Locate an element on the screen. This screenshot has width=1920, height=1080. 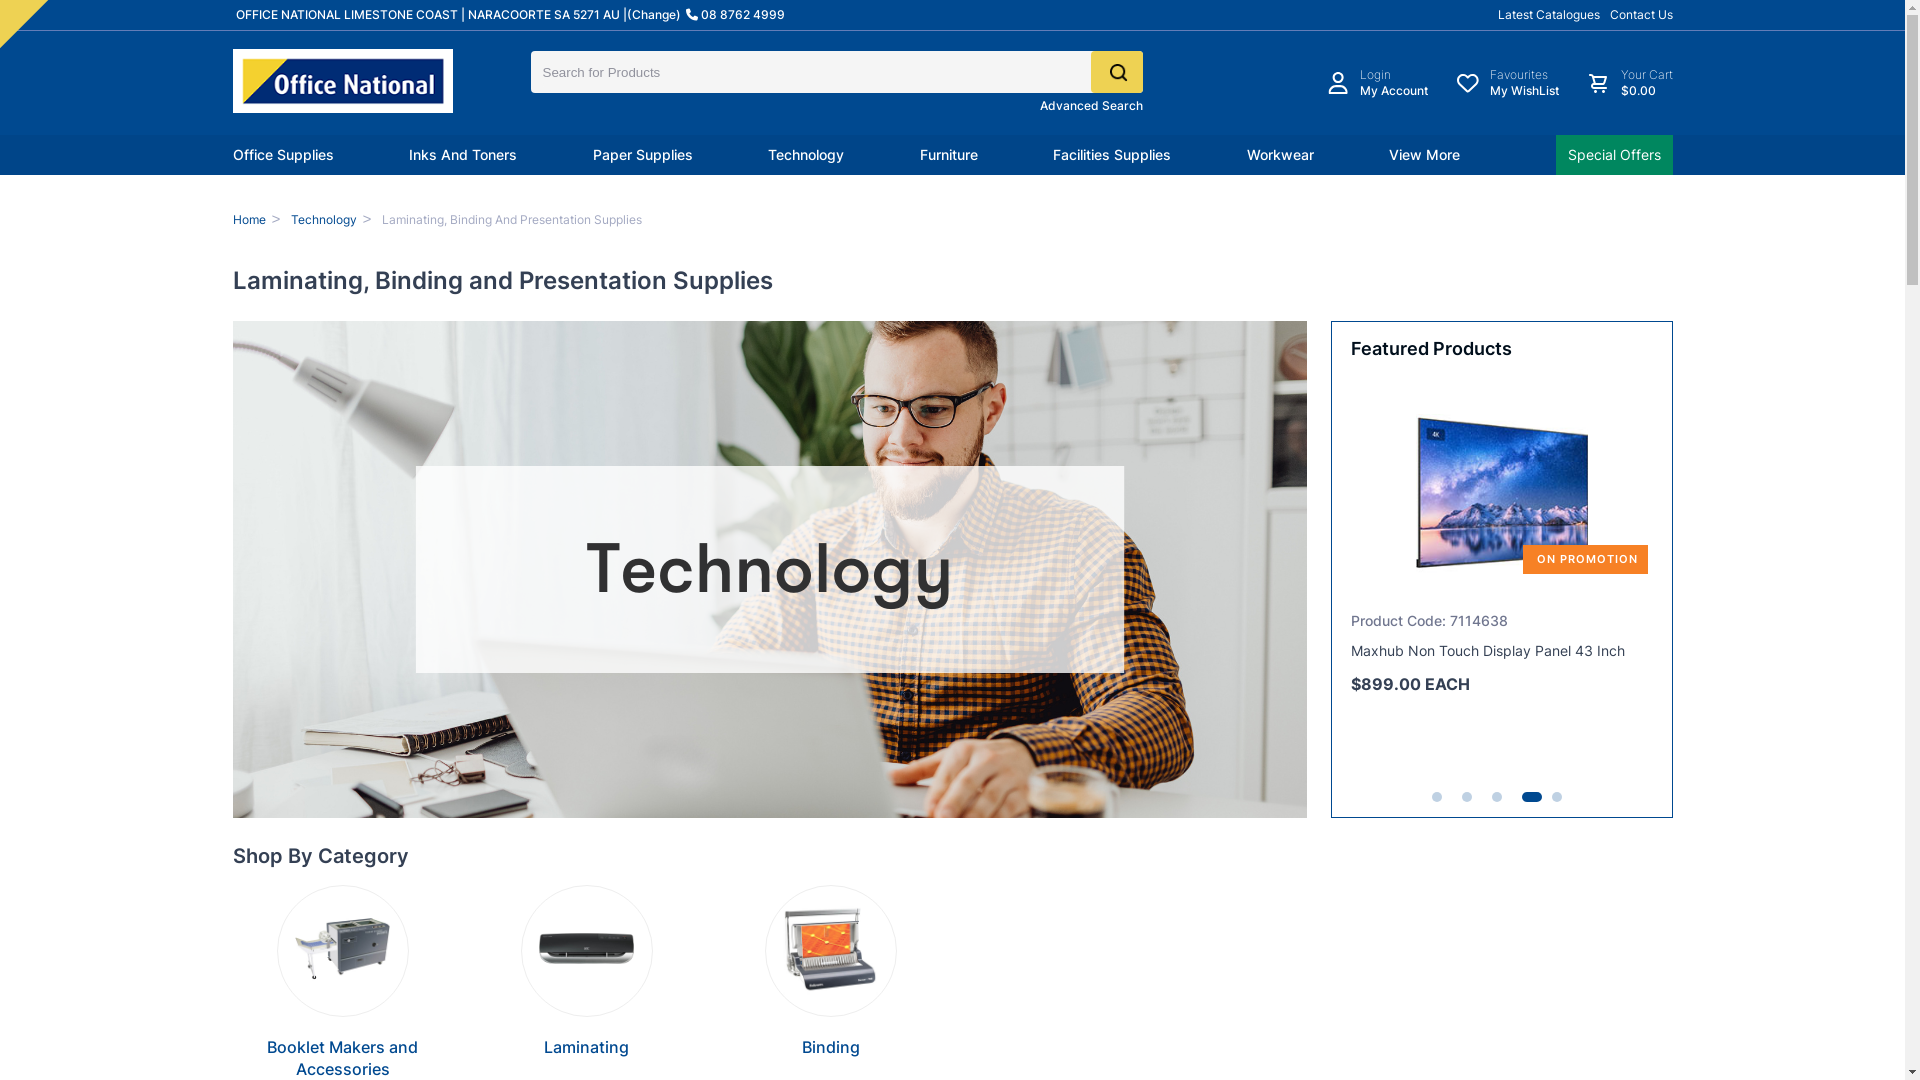
Technology is located at coordinates (806, 155).